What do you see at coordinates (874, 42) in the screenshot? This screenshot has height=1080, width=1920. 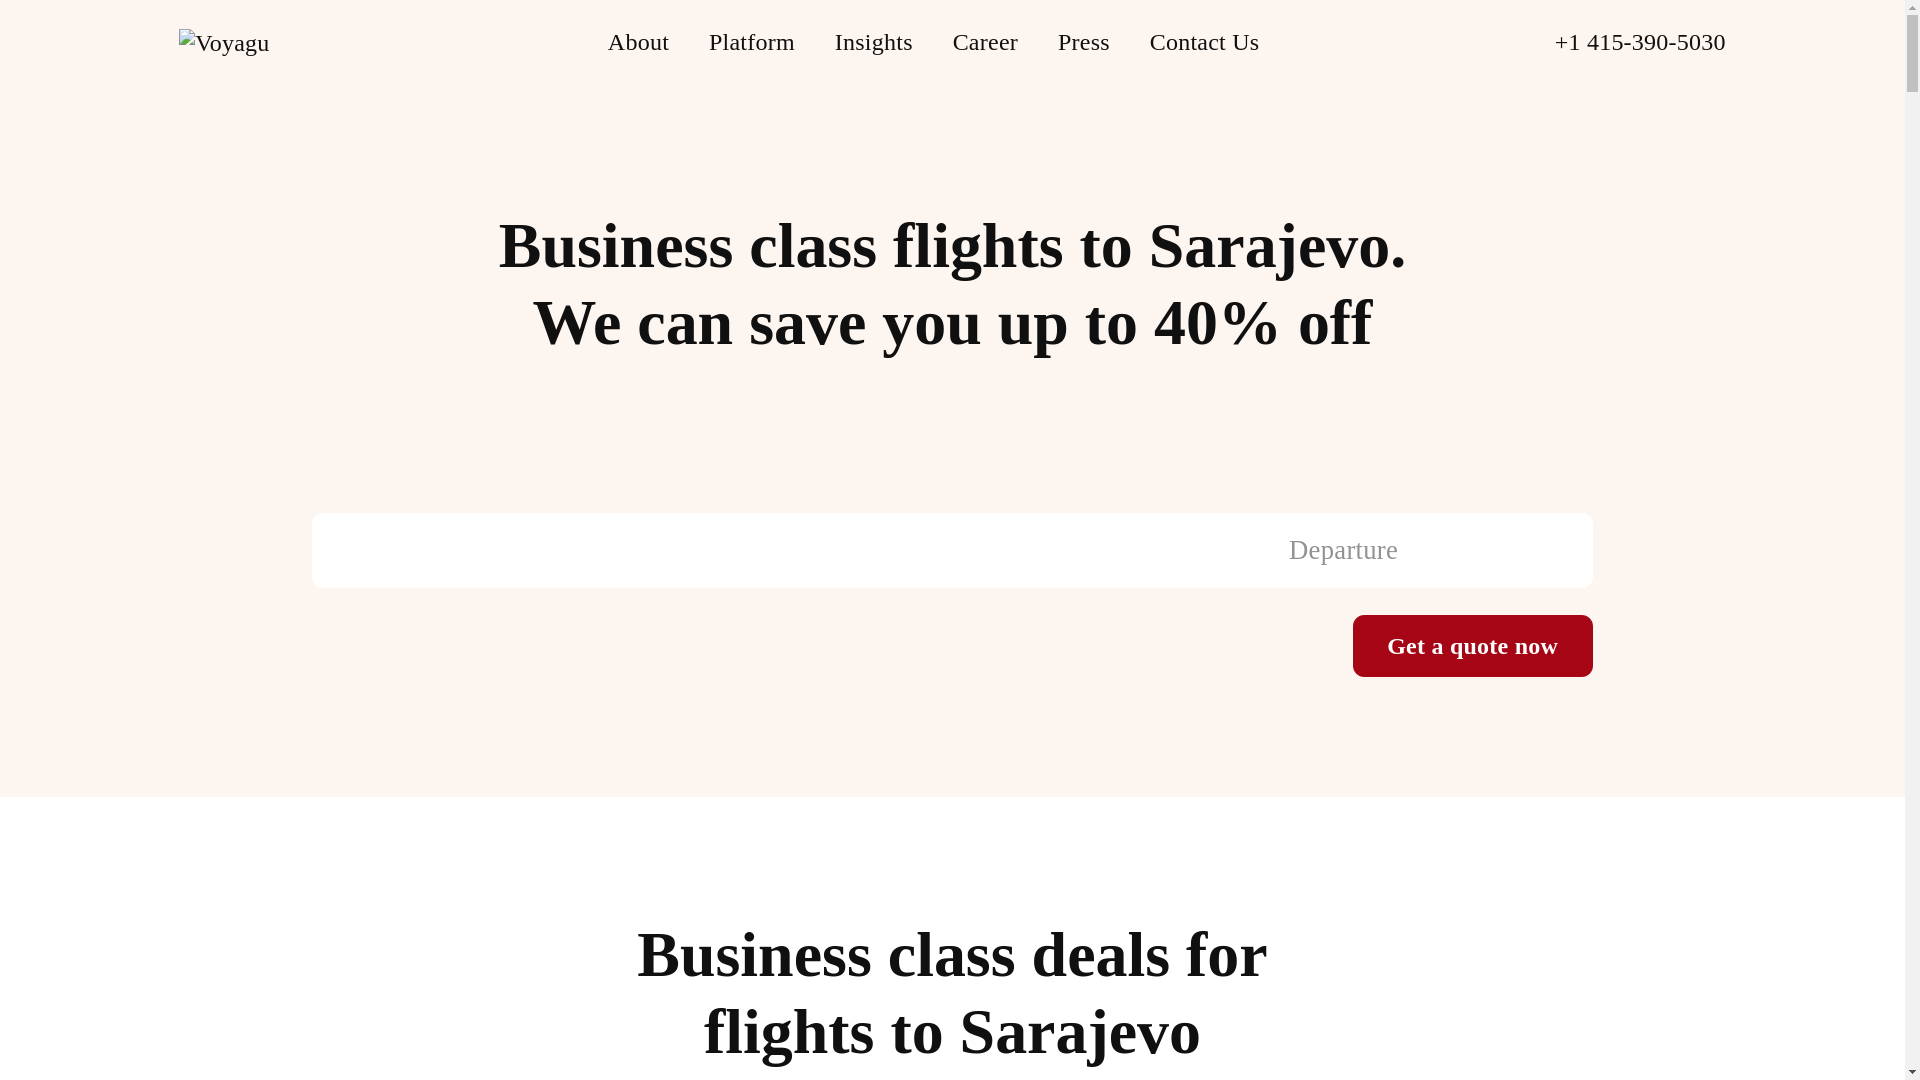 I see `Career` at bounding box center [874, 42].